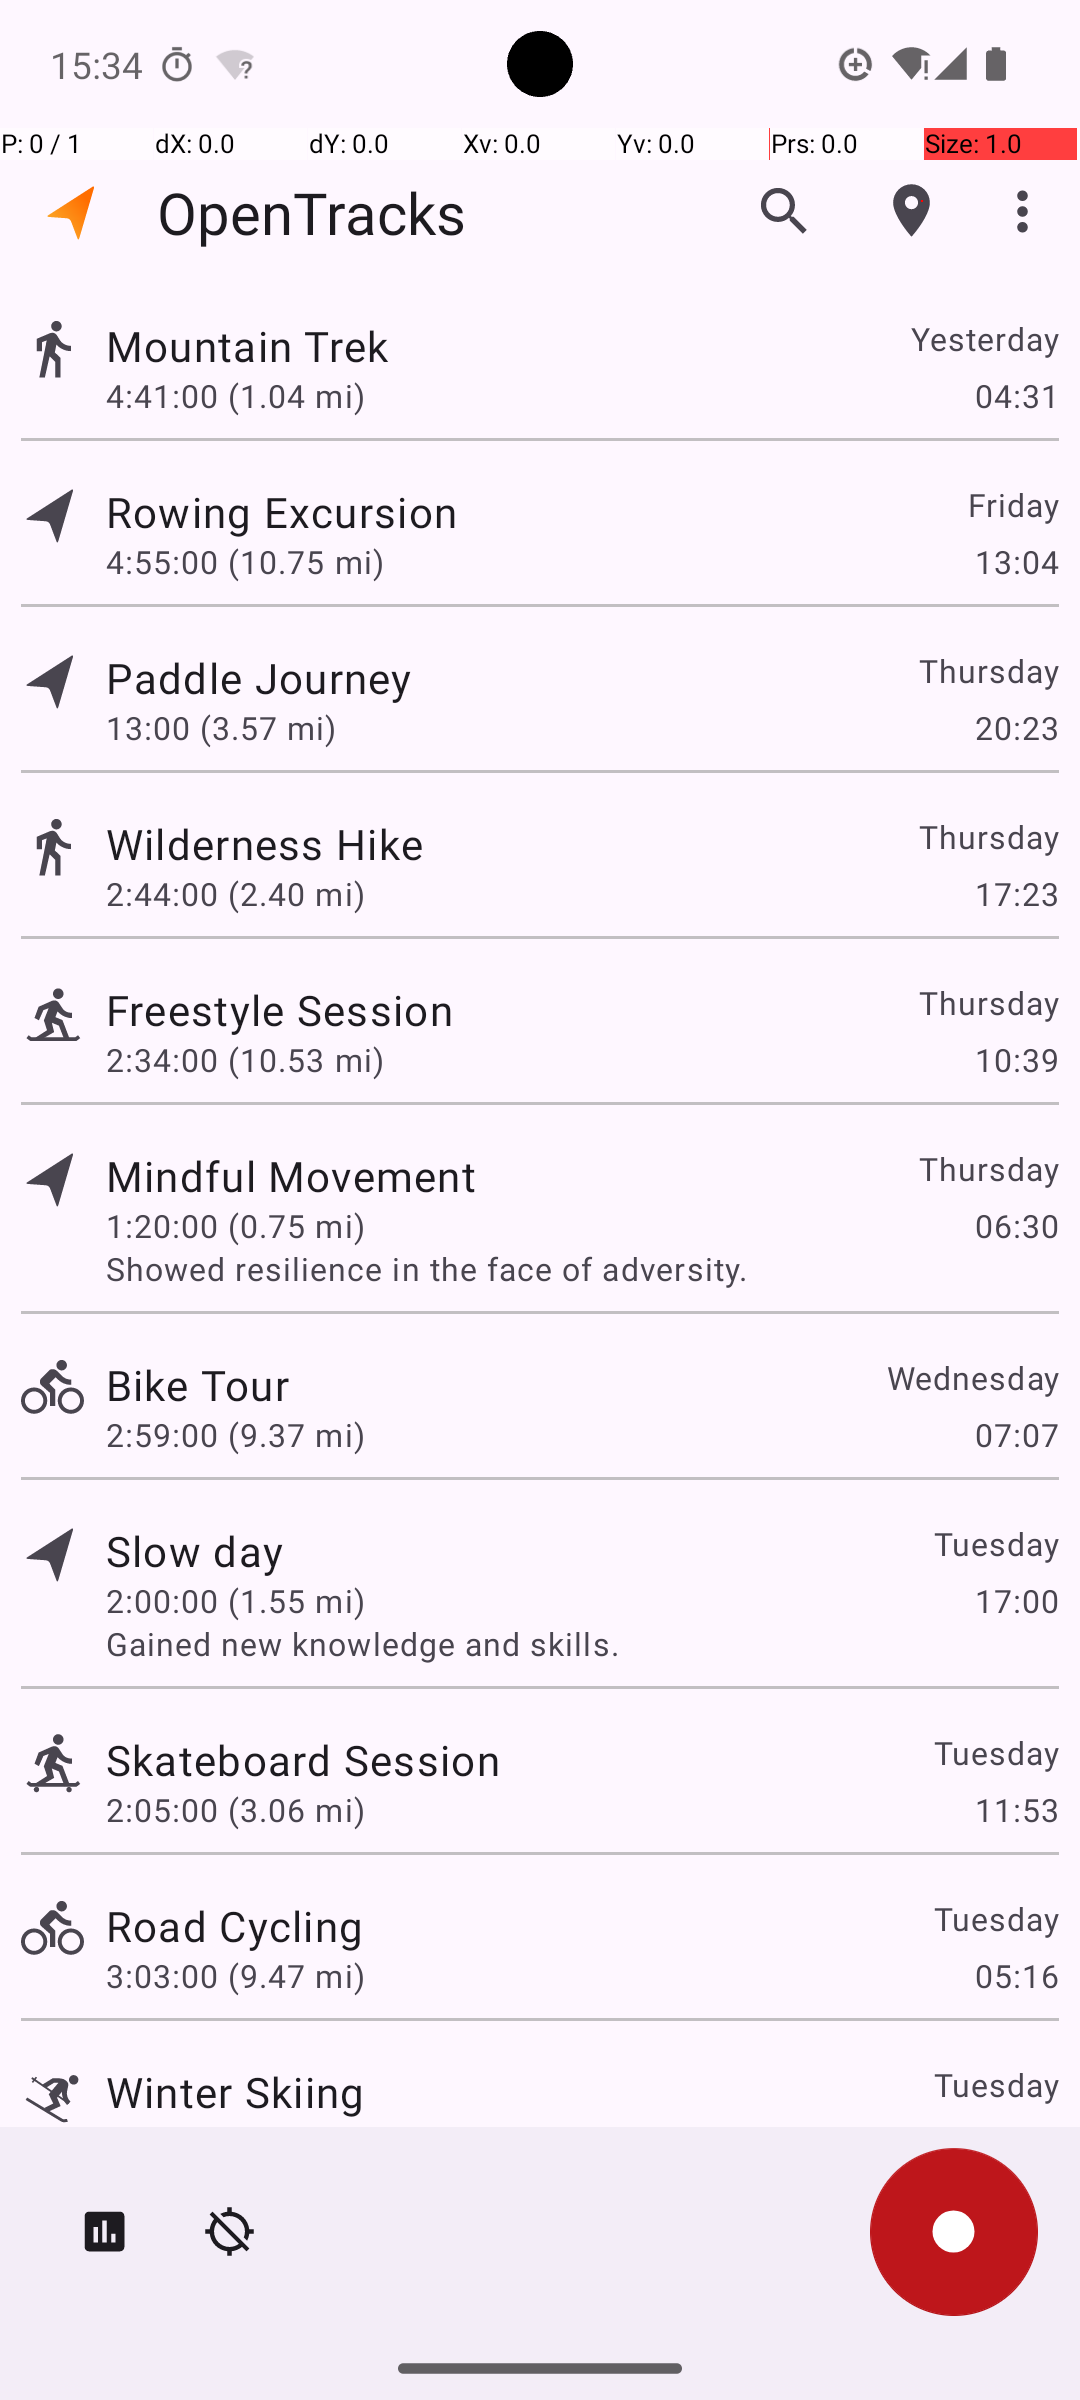 The width and height of the screenshot is (1080, 2400). I want to click on 1:12:00 (9.82 mi), so click(236, 2142).